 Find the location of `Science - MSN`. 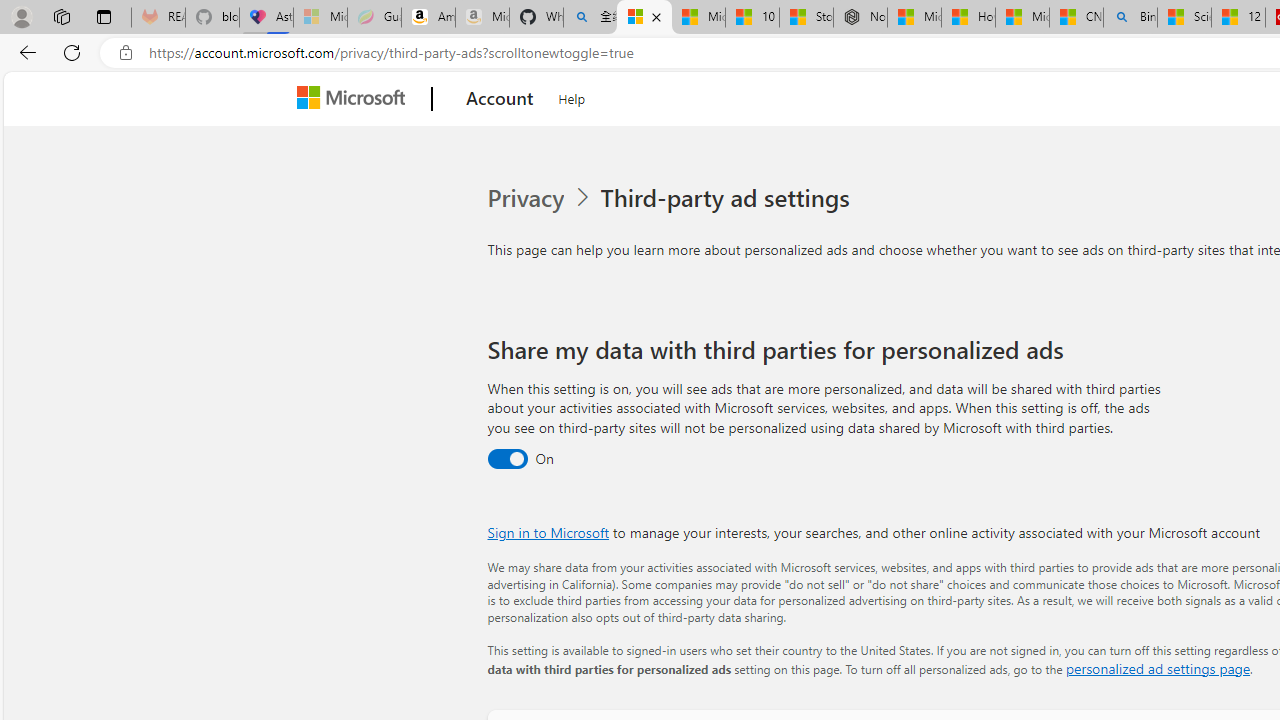

Science - MSN is located at coordinates (1184, 18).